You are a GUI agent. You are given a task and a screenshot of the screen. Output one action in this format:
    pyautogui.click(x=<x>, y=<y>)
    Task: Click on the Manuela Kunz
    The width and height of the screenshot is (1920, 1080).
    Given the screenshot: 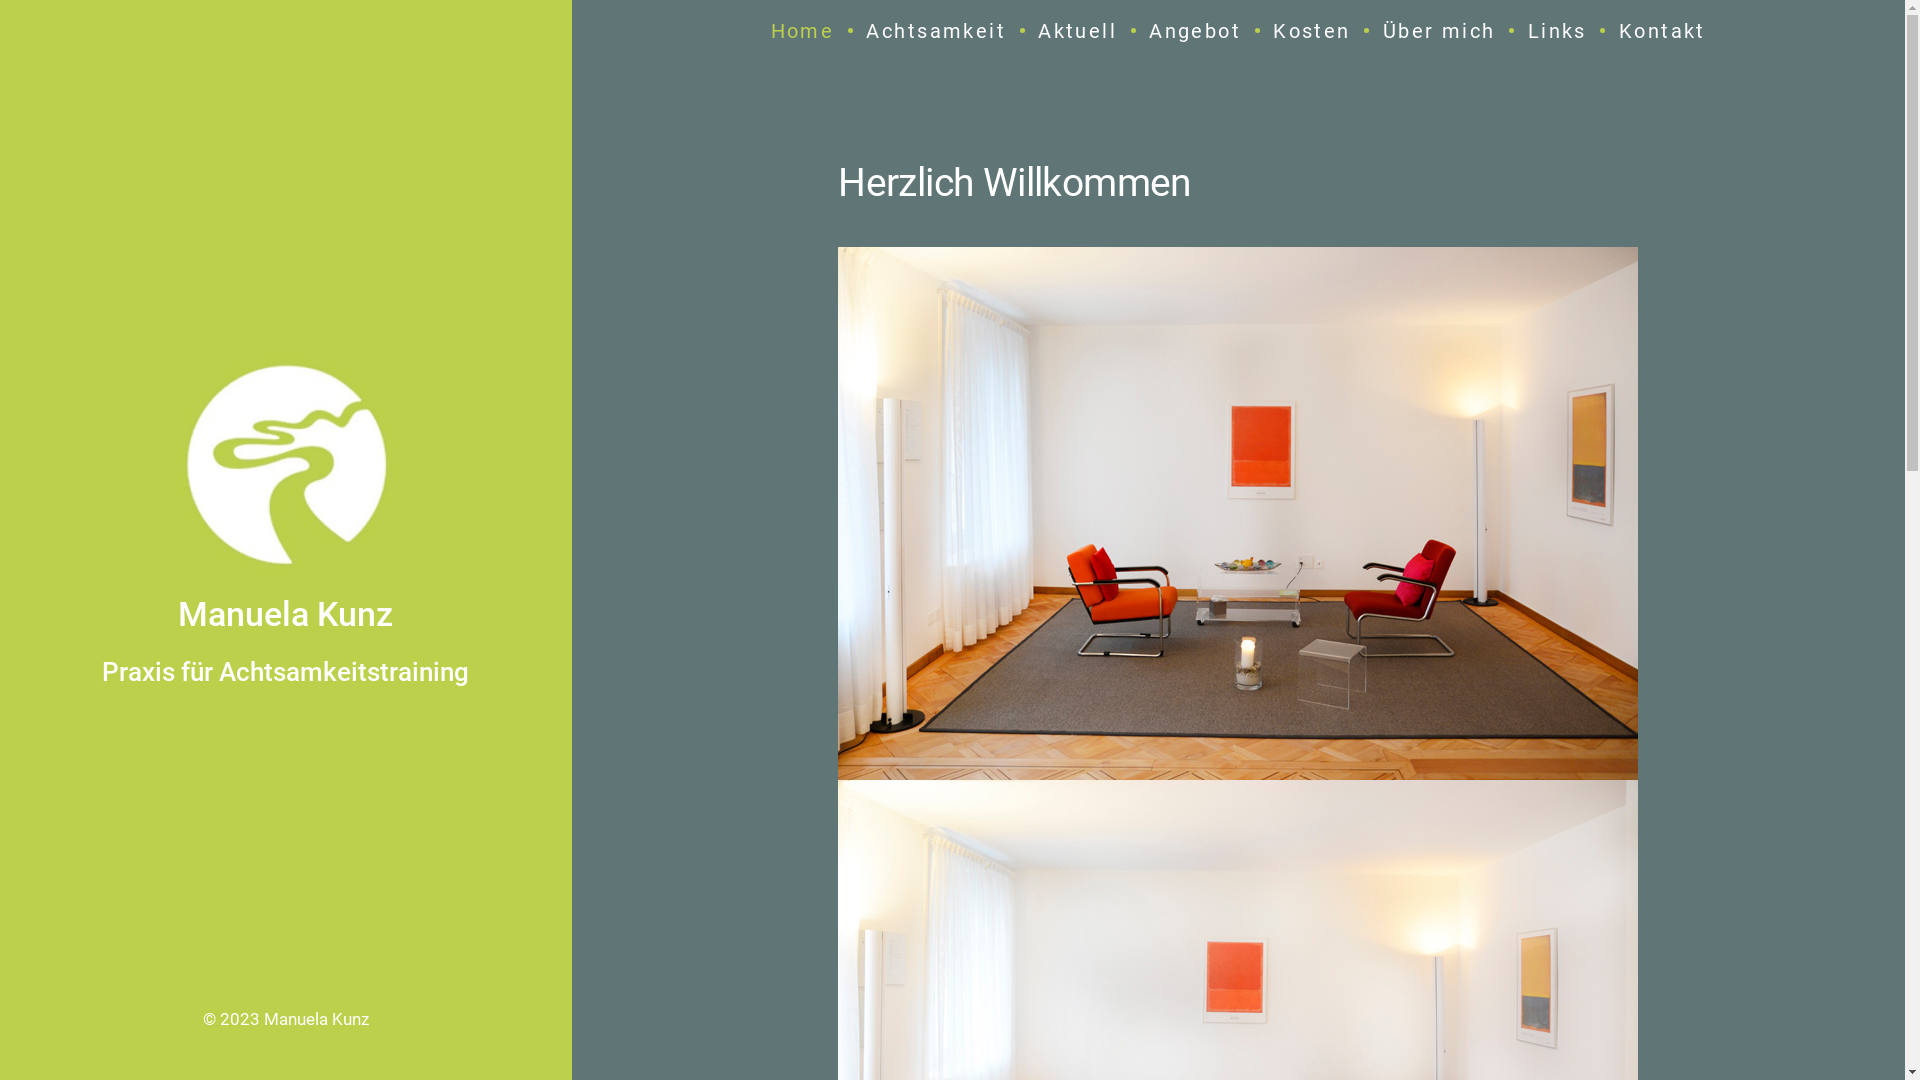 What is the action you would take?
    pyautogui.click(x=316, y=1019)
    